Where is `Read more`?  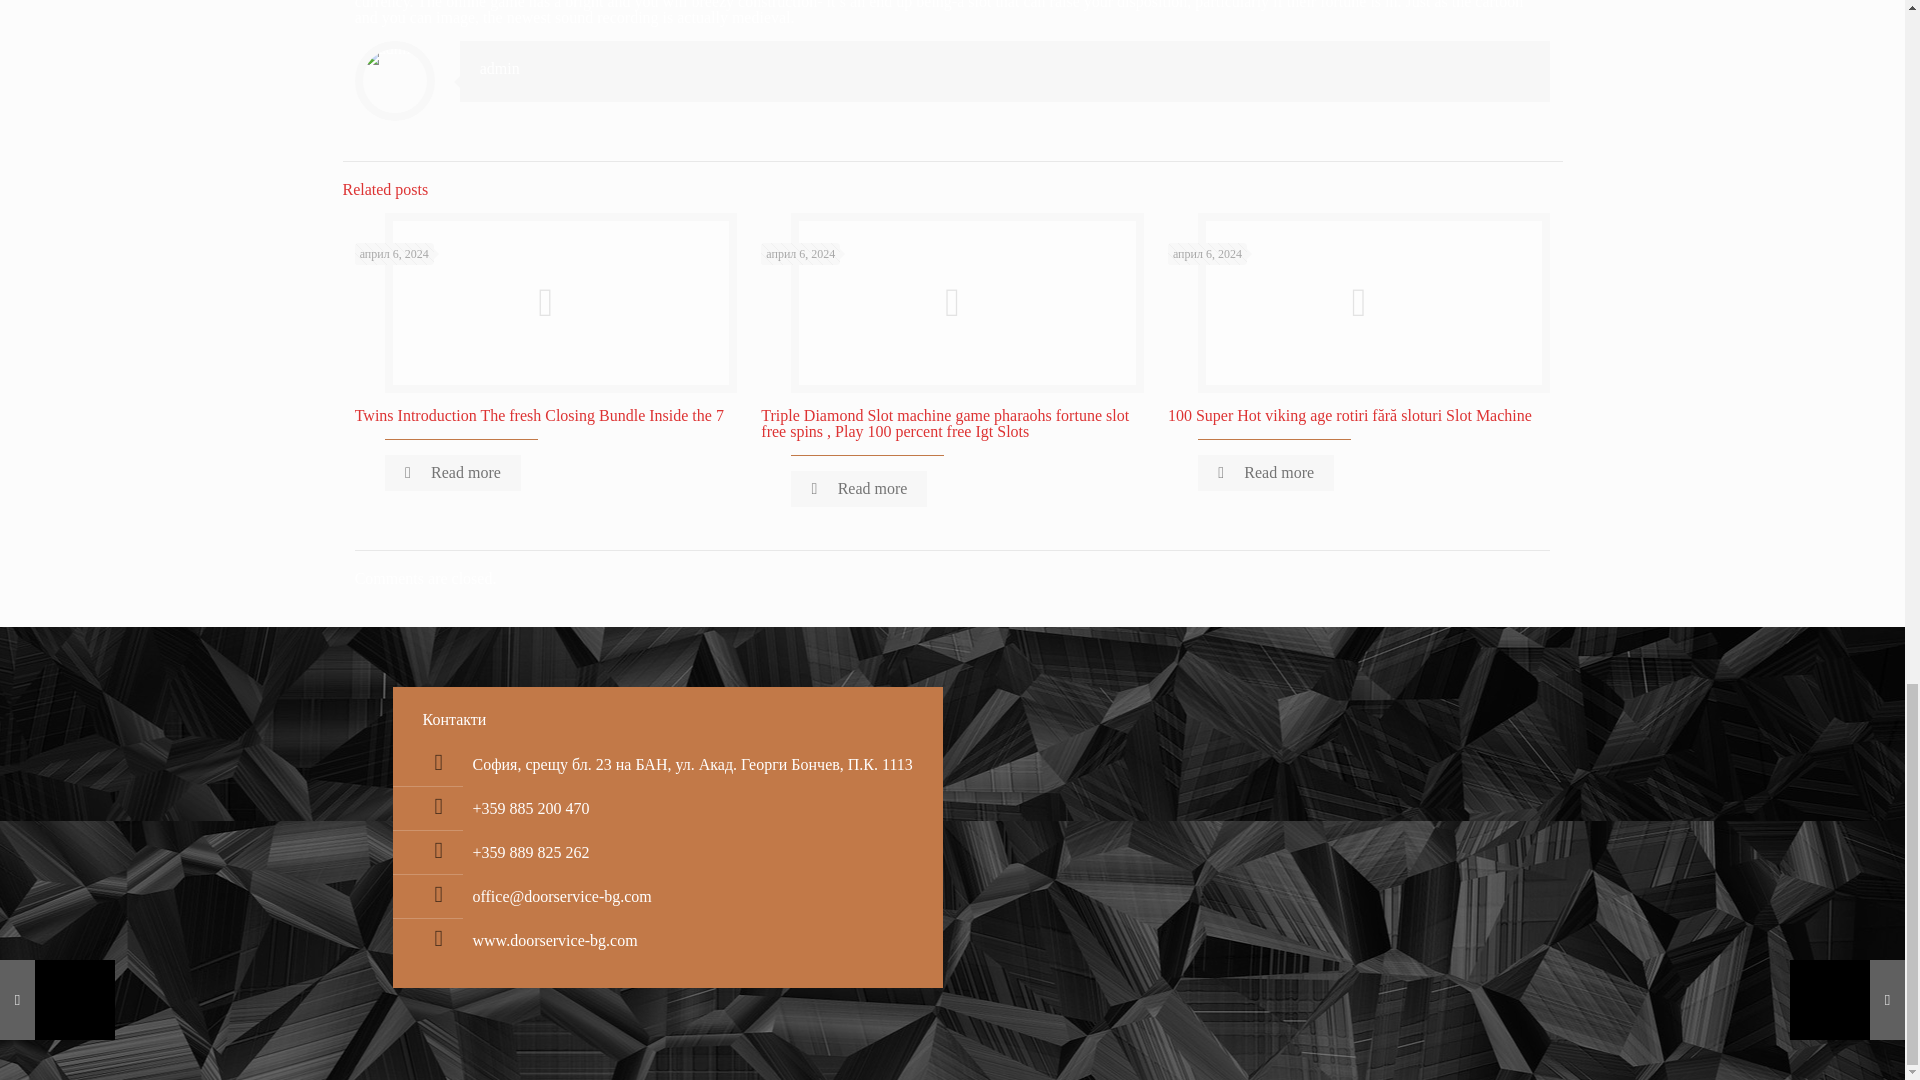 Read more is located at coordinates (452, 472).